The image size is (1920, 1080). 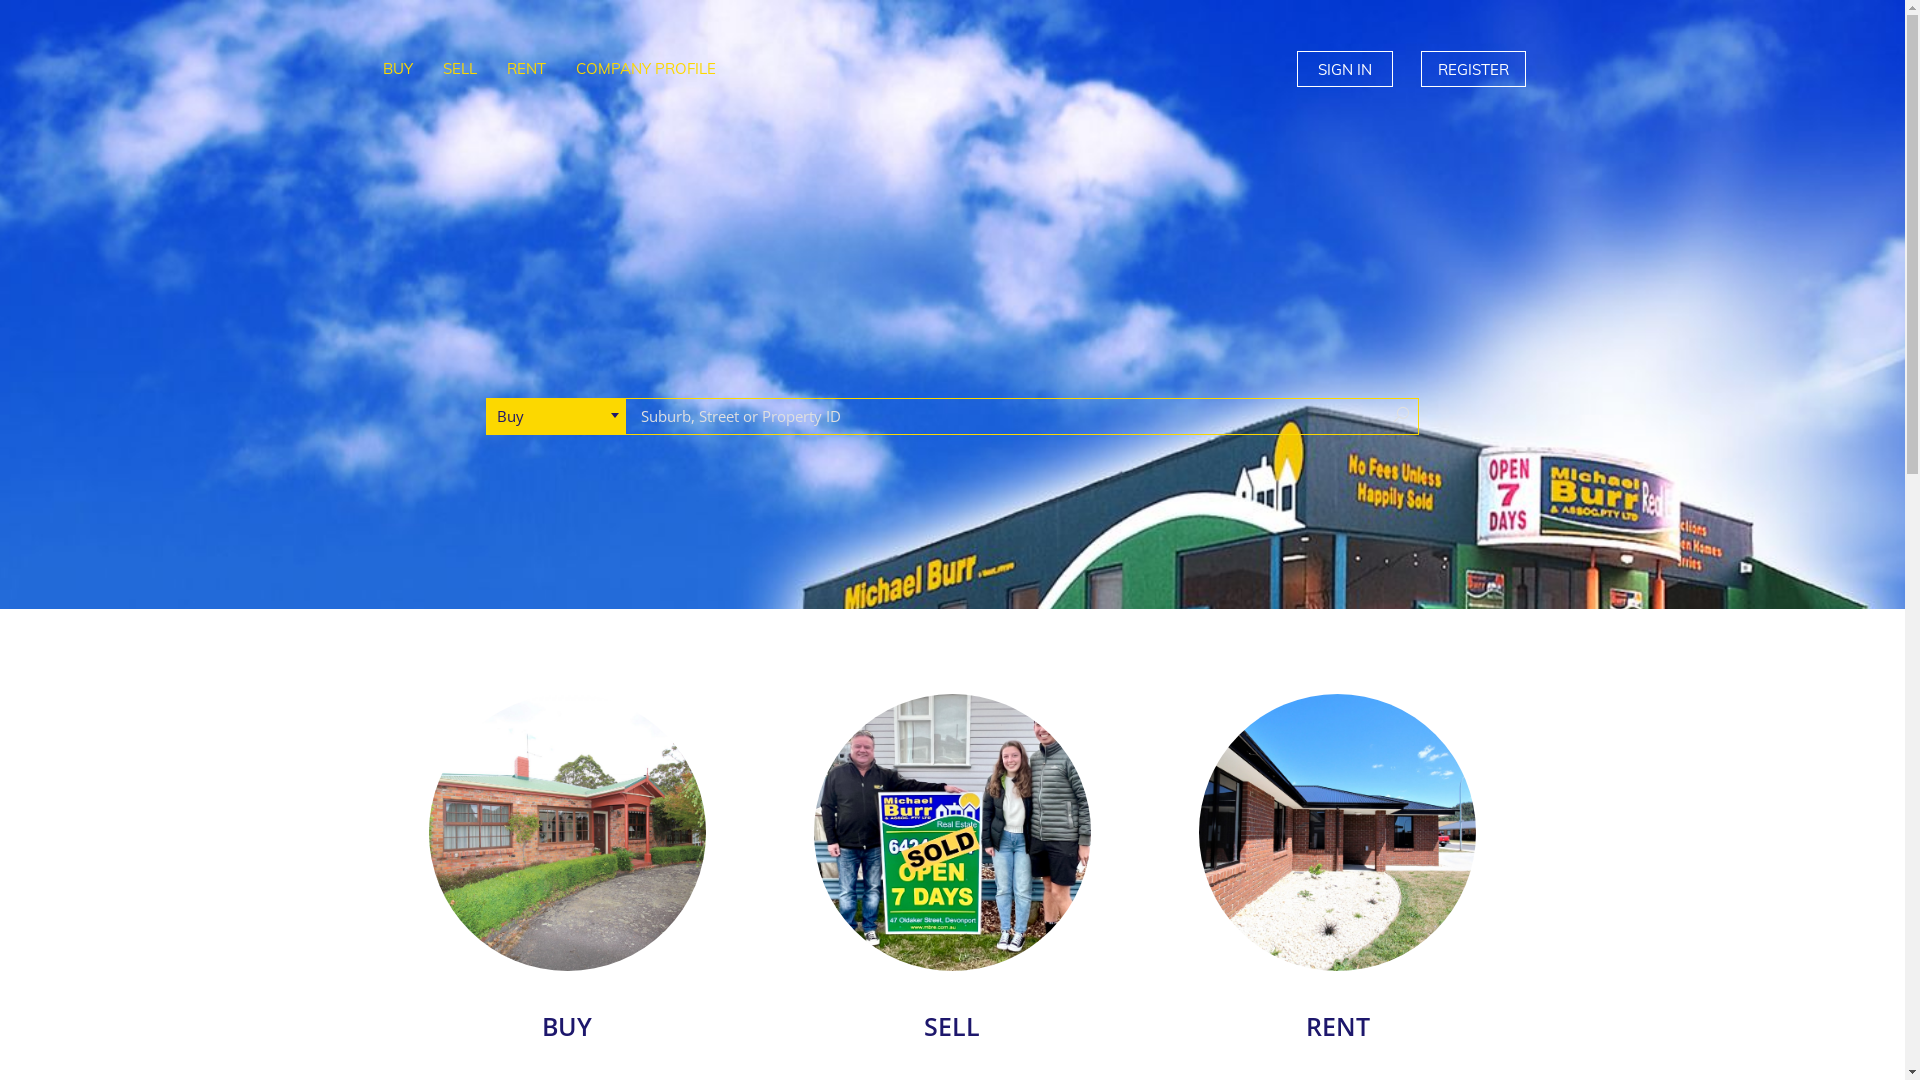 I want to click on RENT, so click(x=1338, y=832).